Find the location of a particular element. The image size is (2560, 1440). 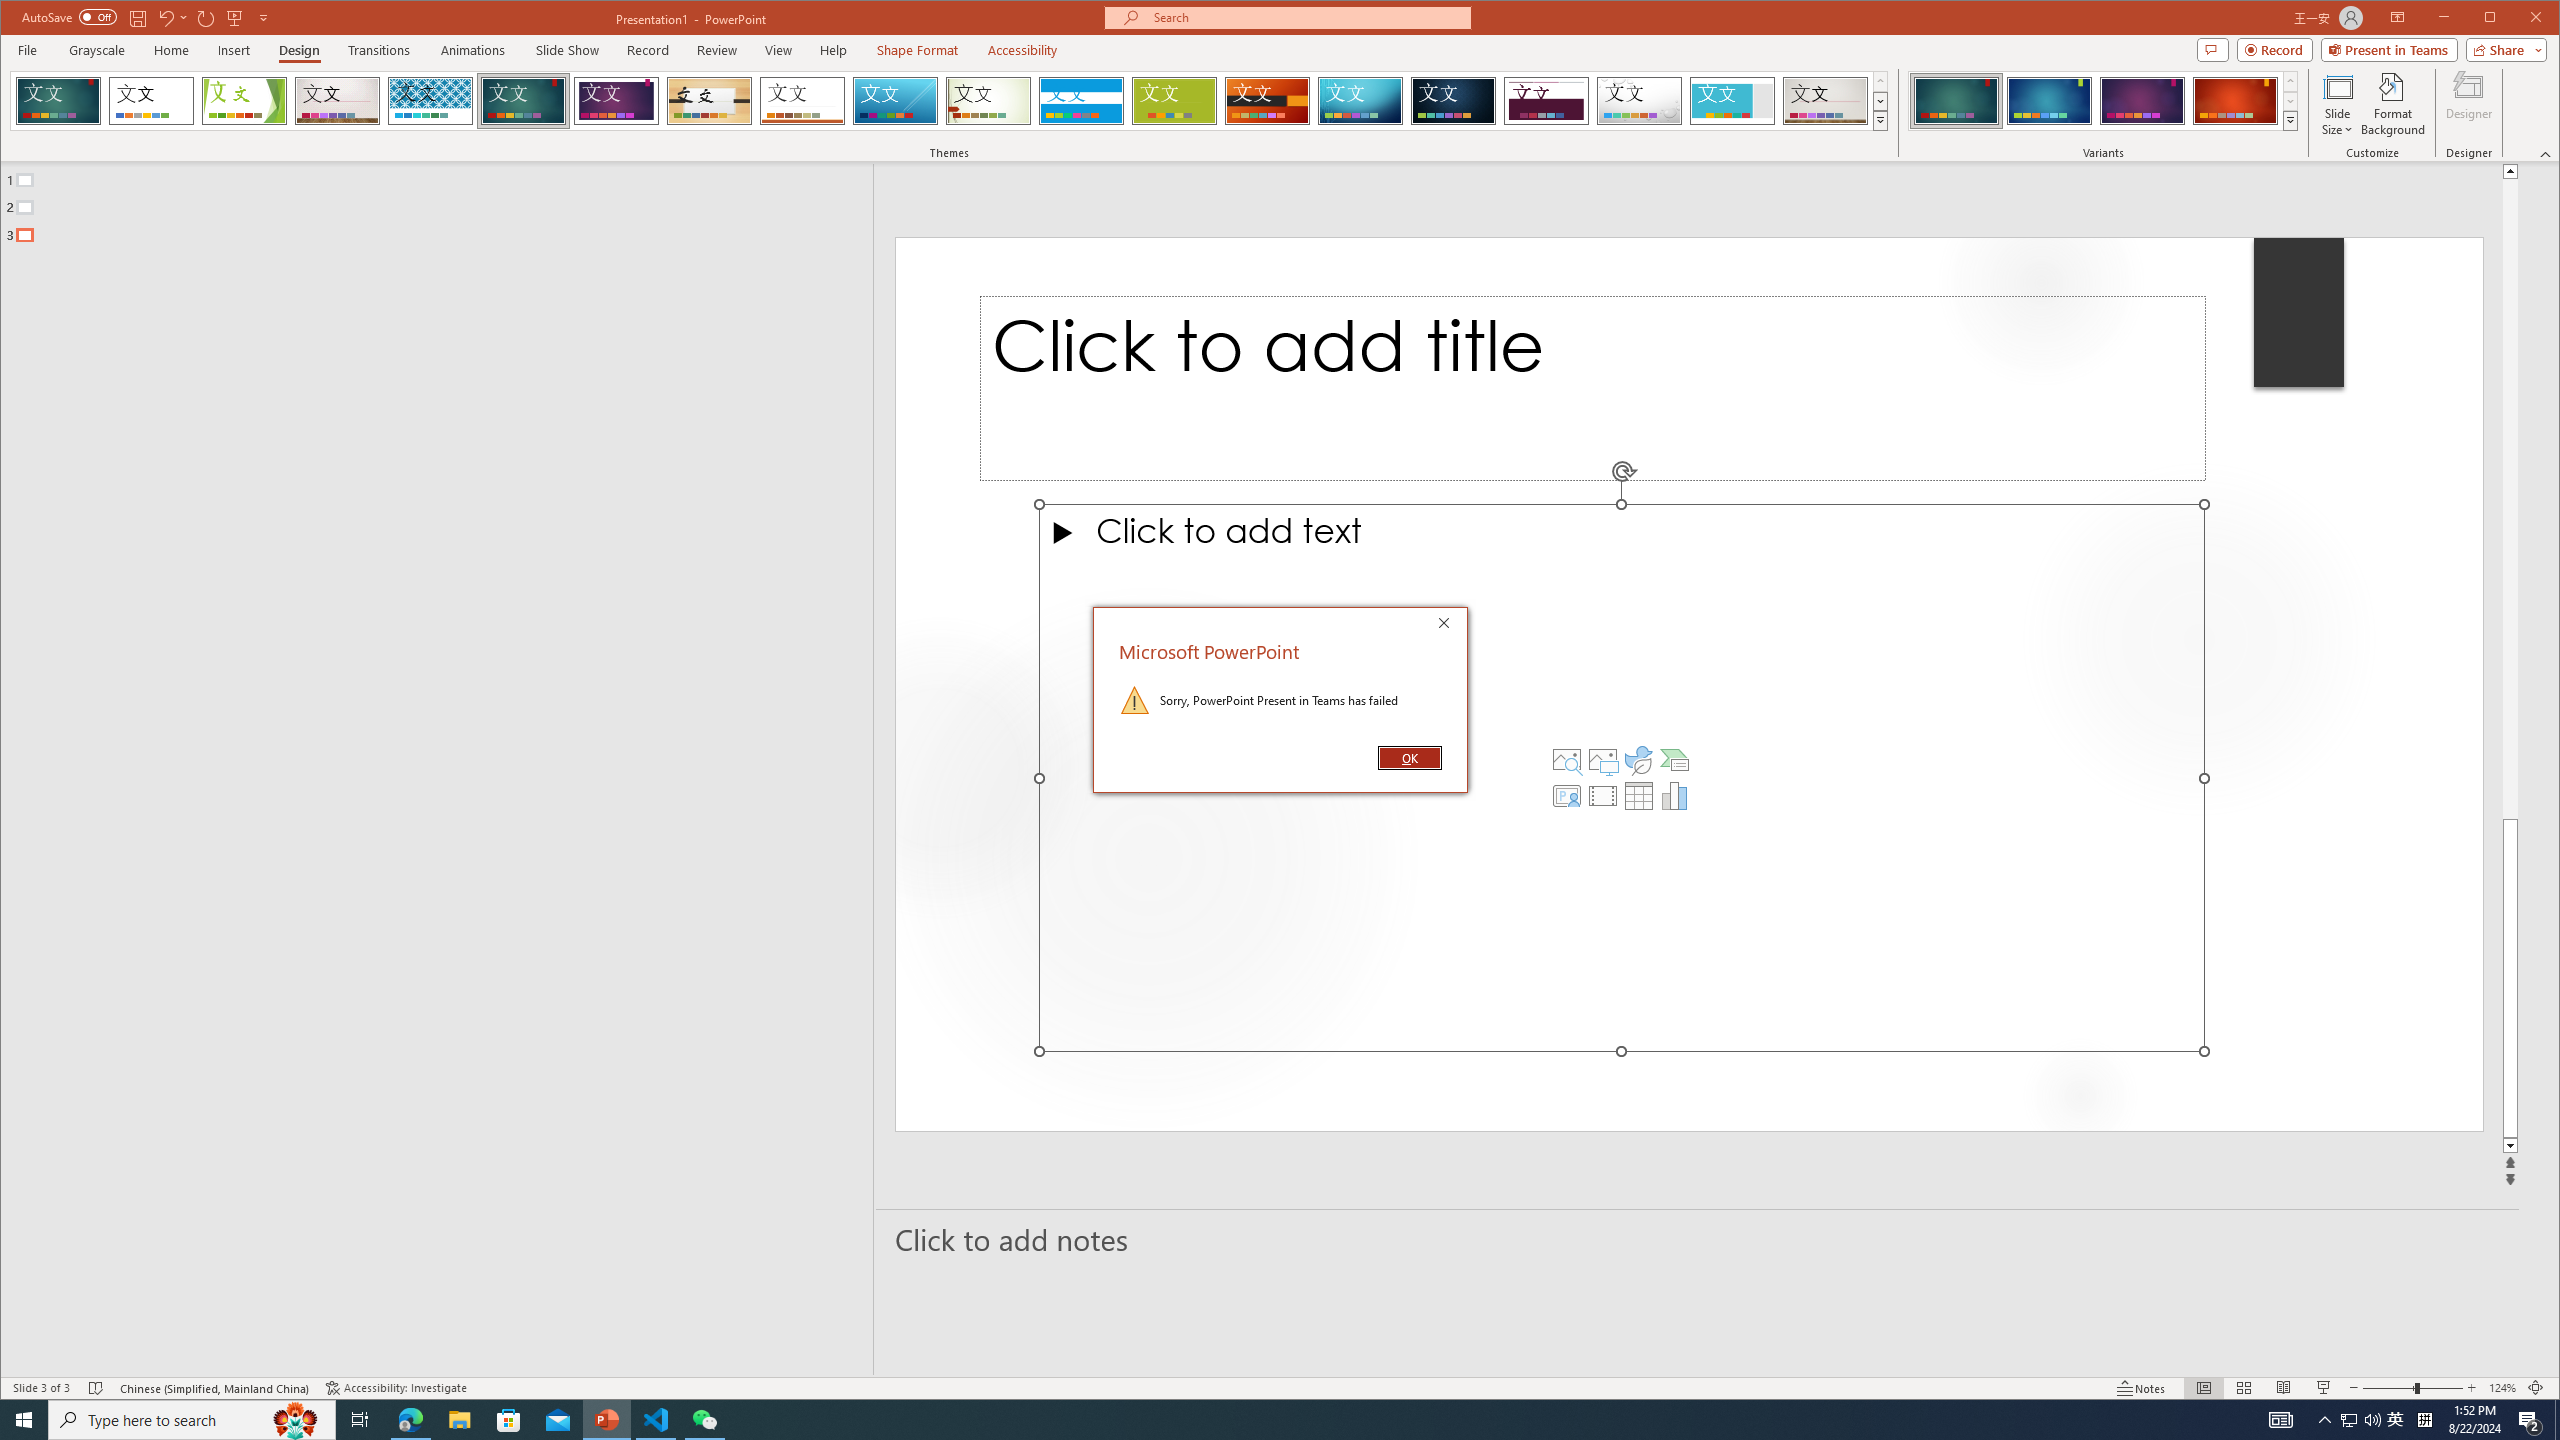

Damask is located at coordinates (1454, 101).